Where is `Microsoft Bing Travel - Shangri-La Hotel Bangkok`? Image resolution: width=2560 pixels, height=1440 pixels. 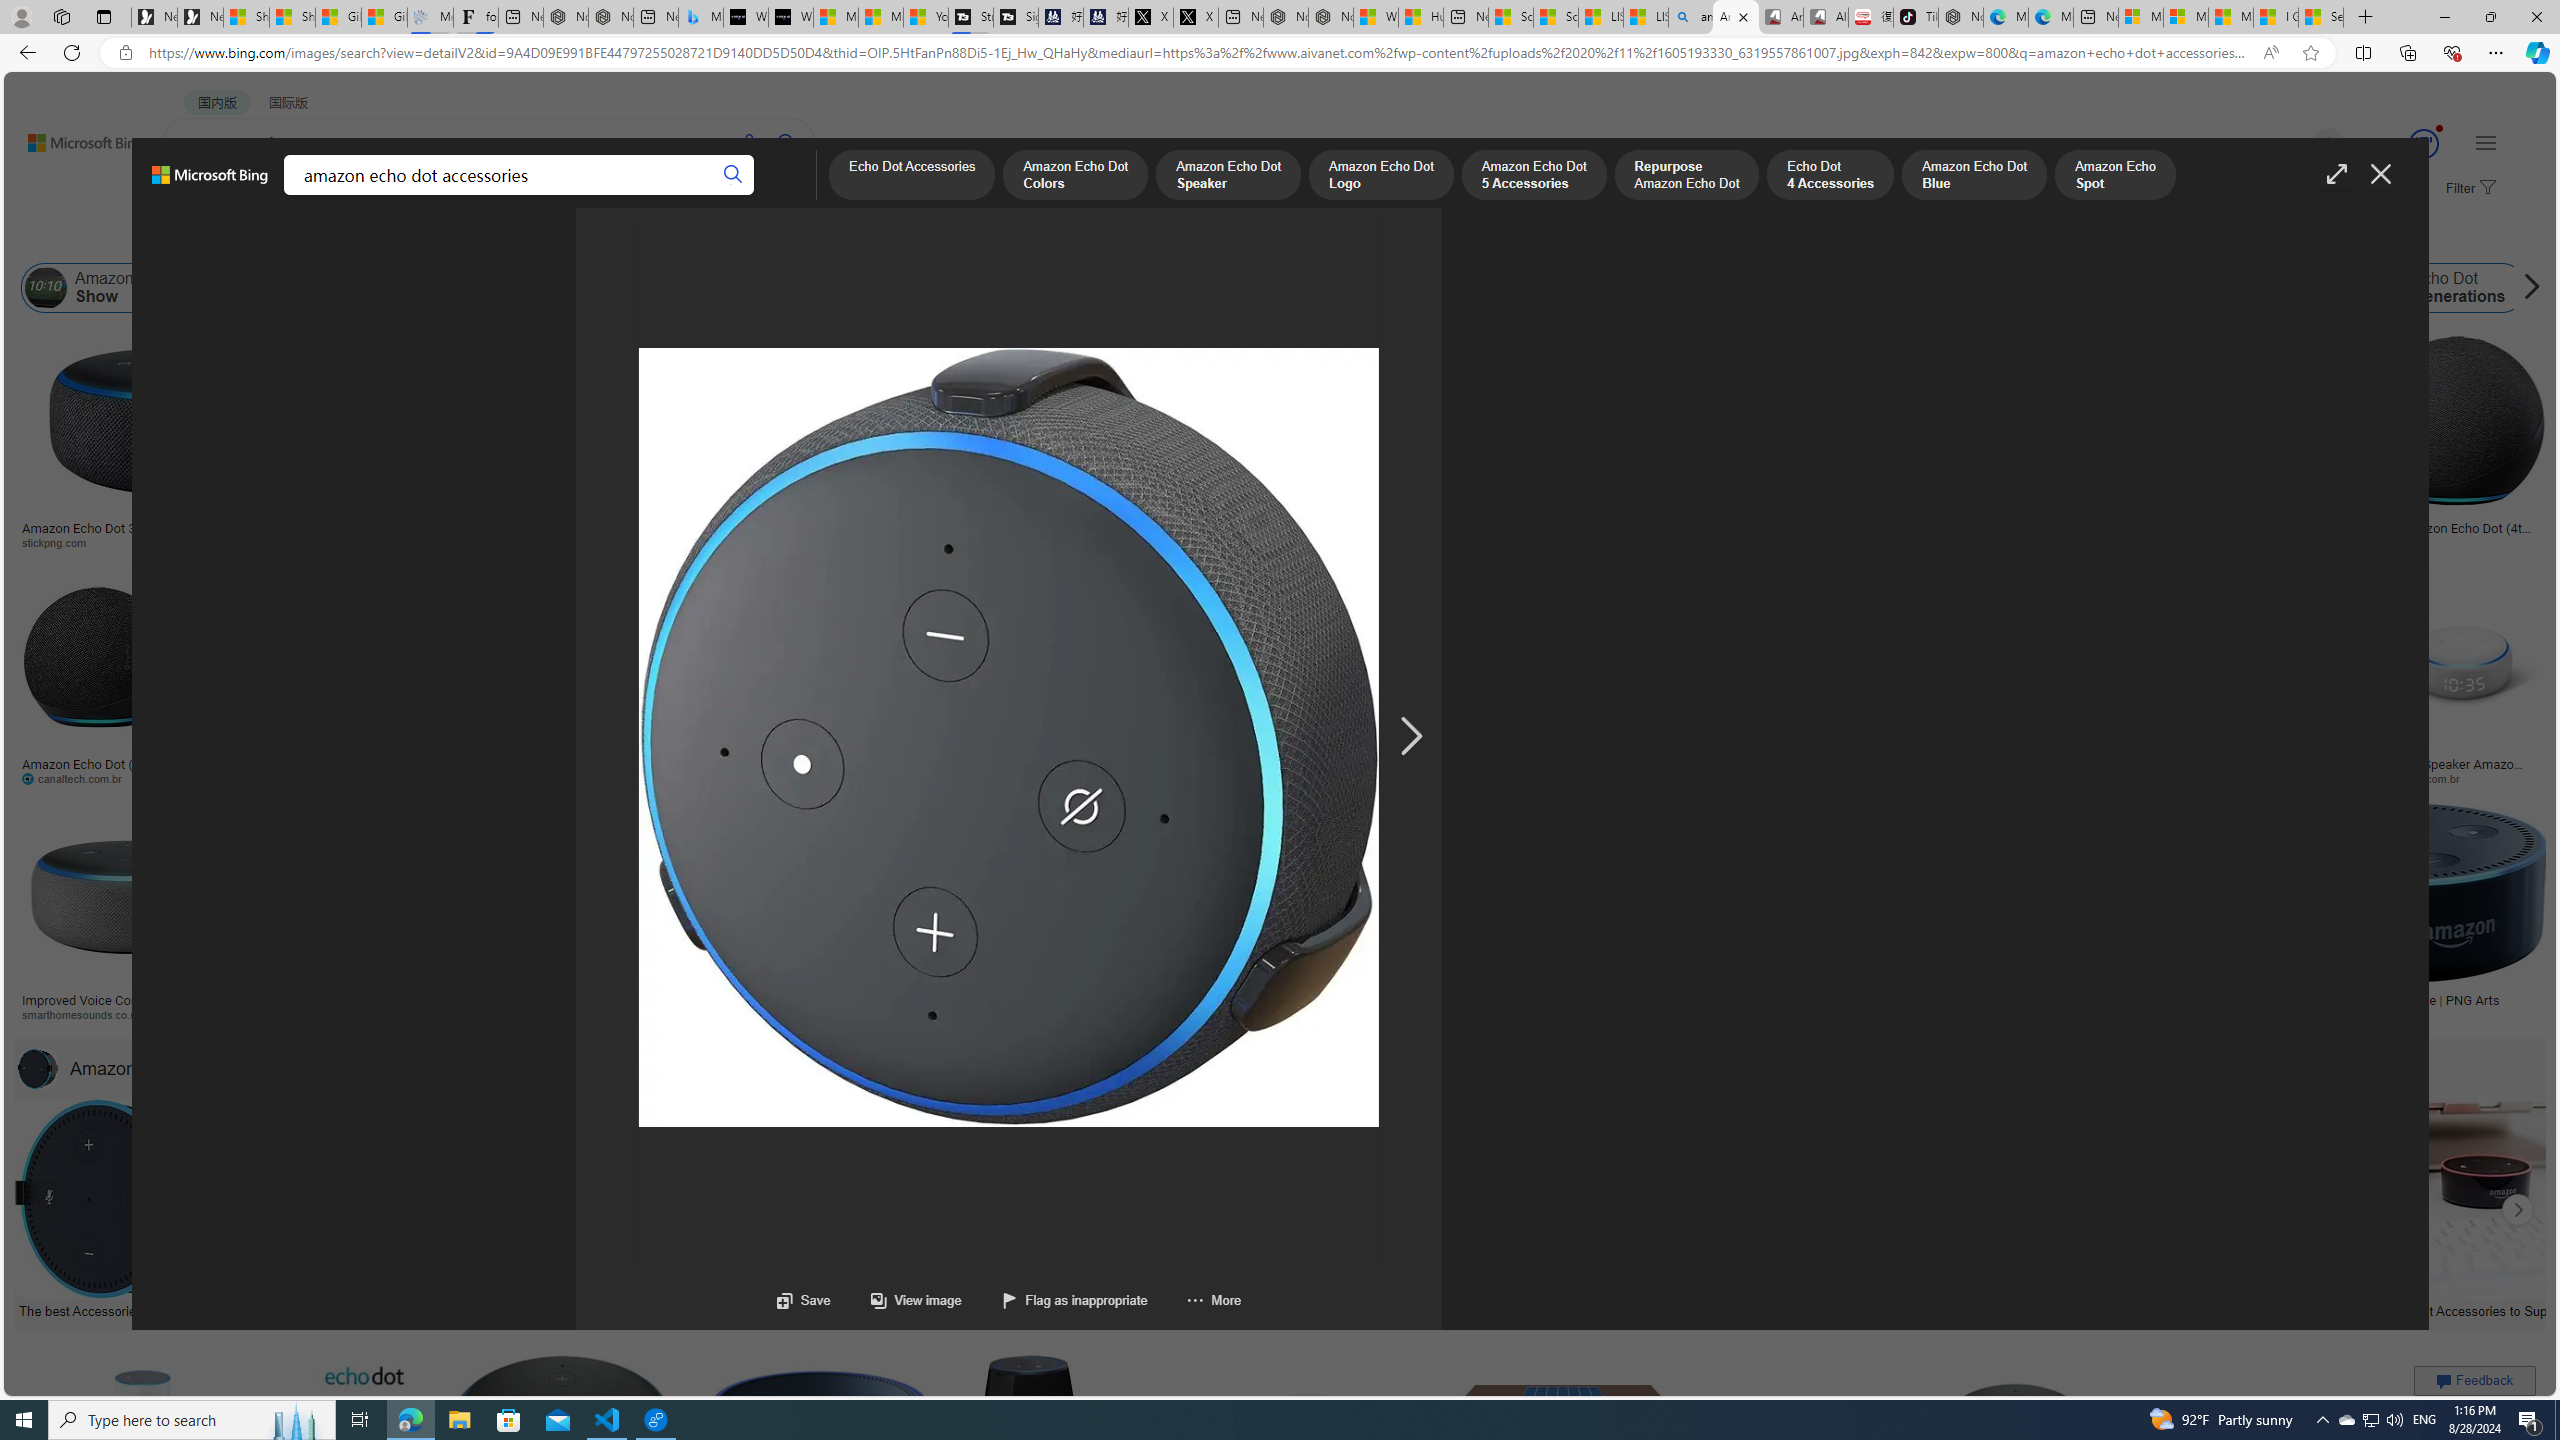 Microsoft Bing Travel - Shangri-La Hotel Bangkok is located at coordinates (701, 17).